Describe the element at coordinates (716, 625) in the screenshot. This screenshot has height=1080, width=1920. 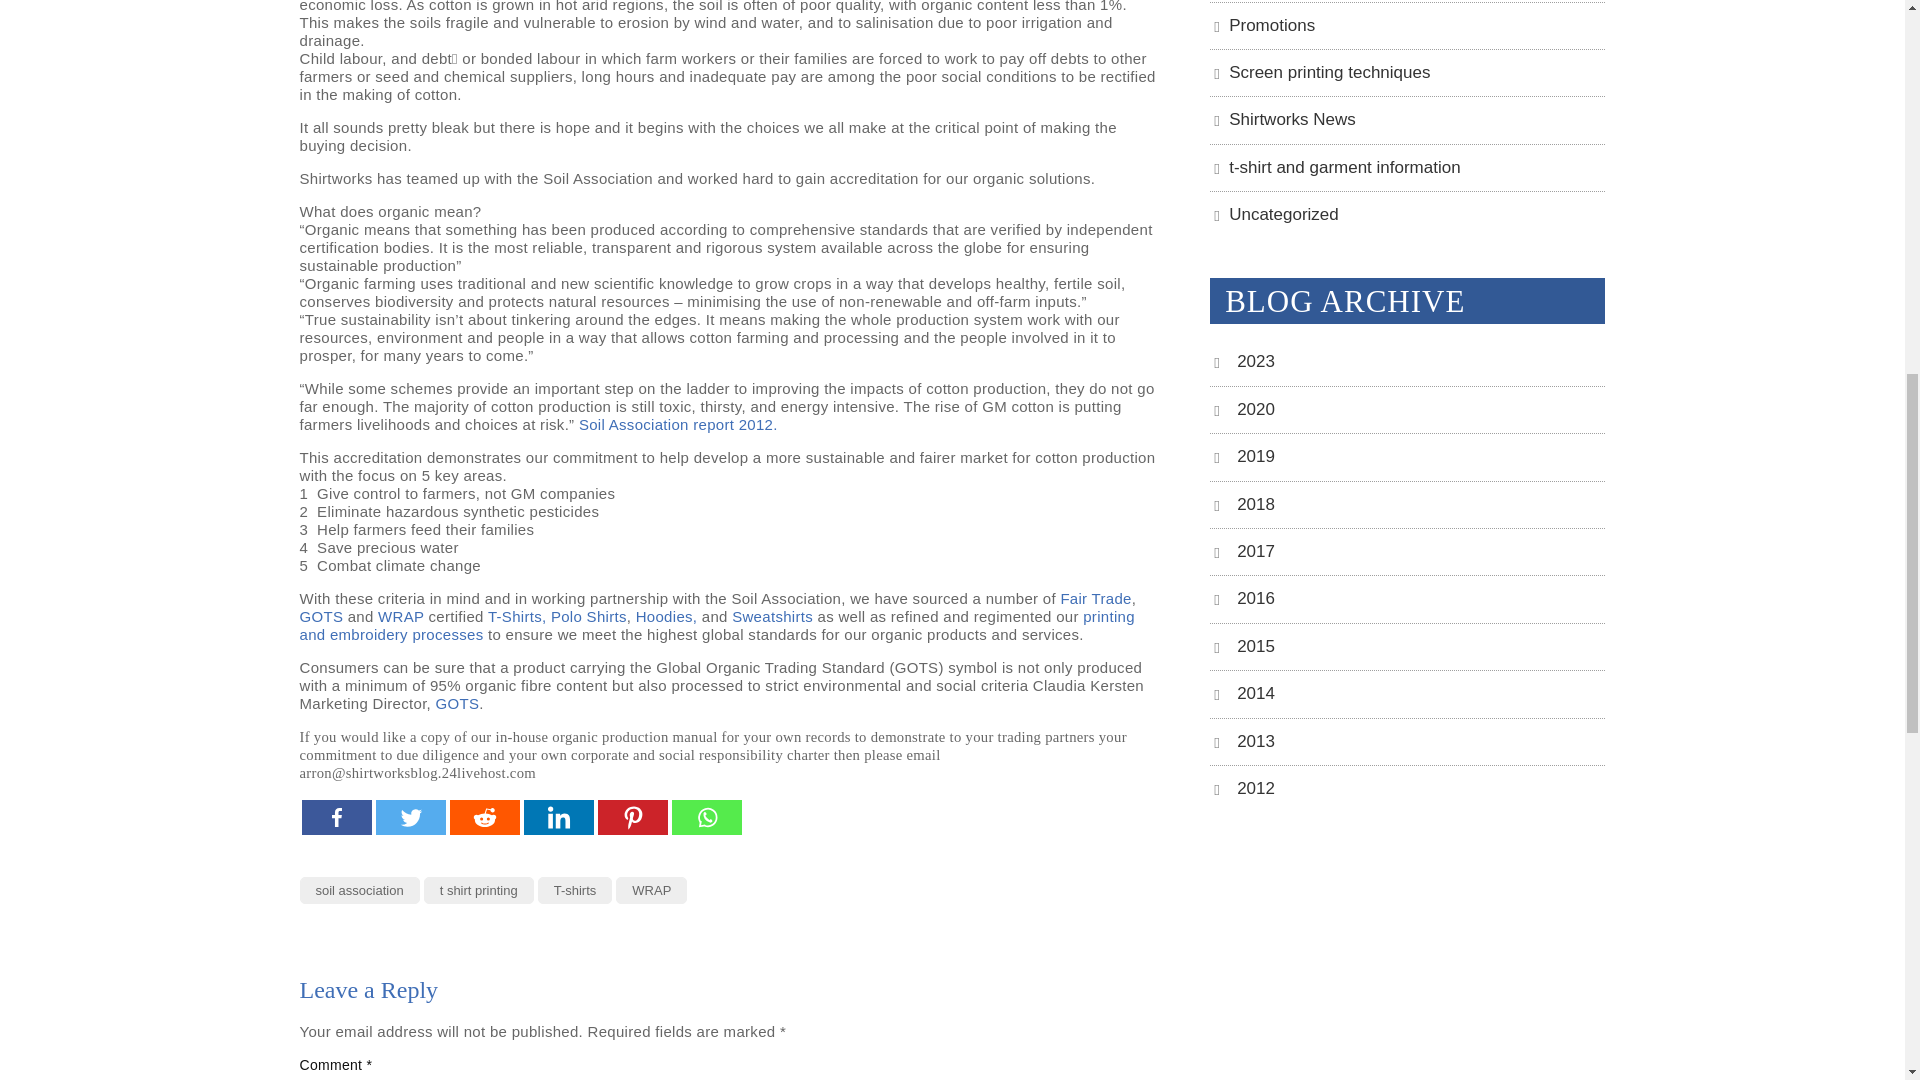
I see `Greener T-Shirt Printing` at that location.